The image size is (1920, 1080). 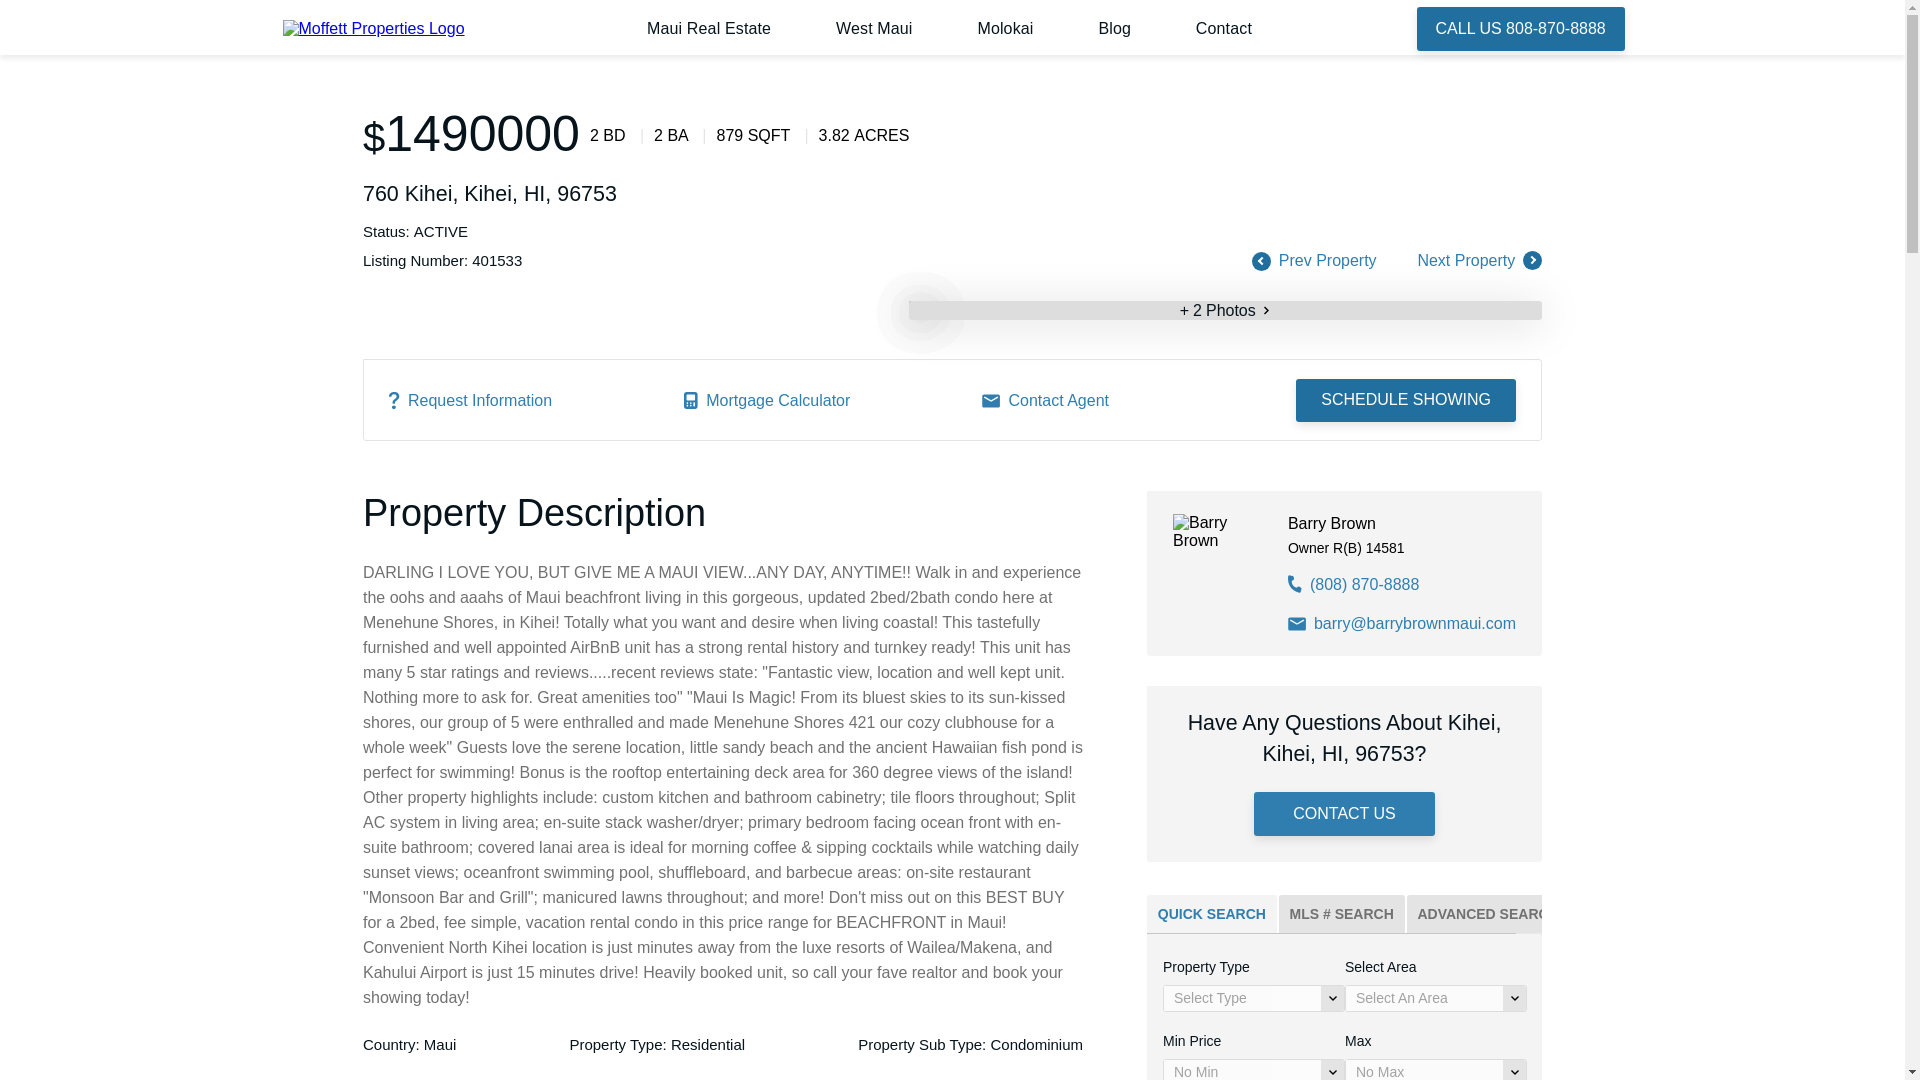 I want to click on West Maui, so click(x=874, y=28).